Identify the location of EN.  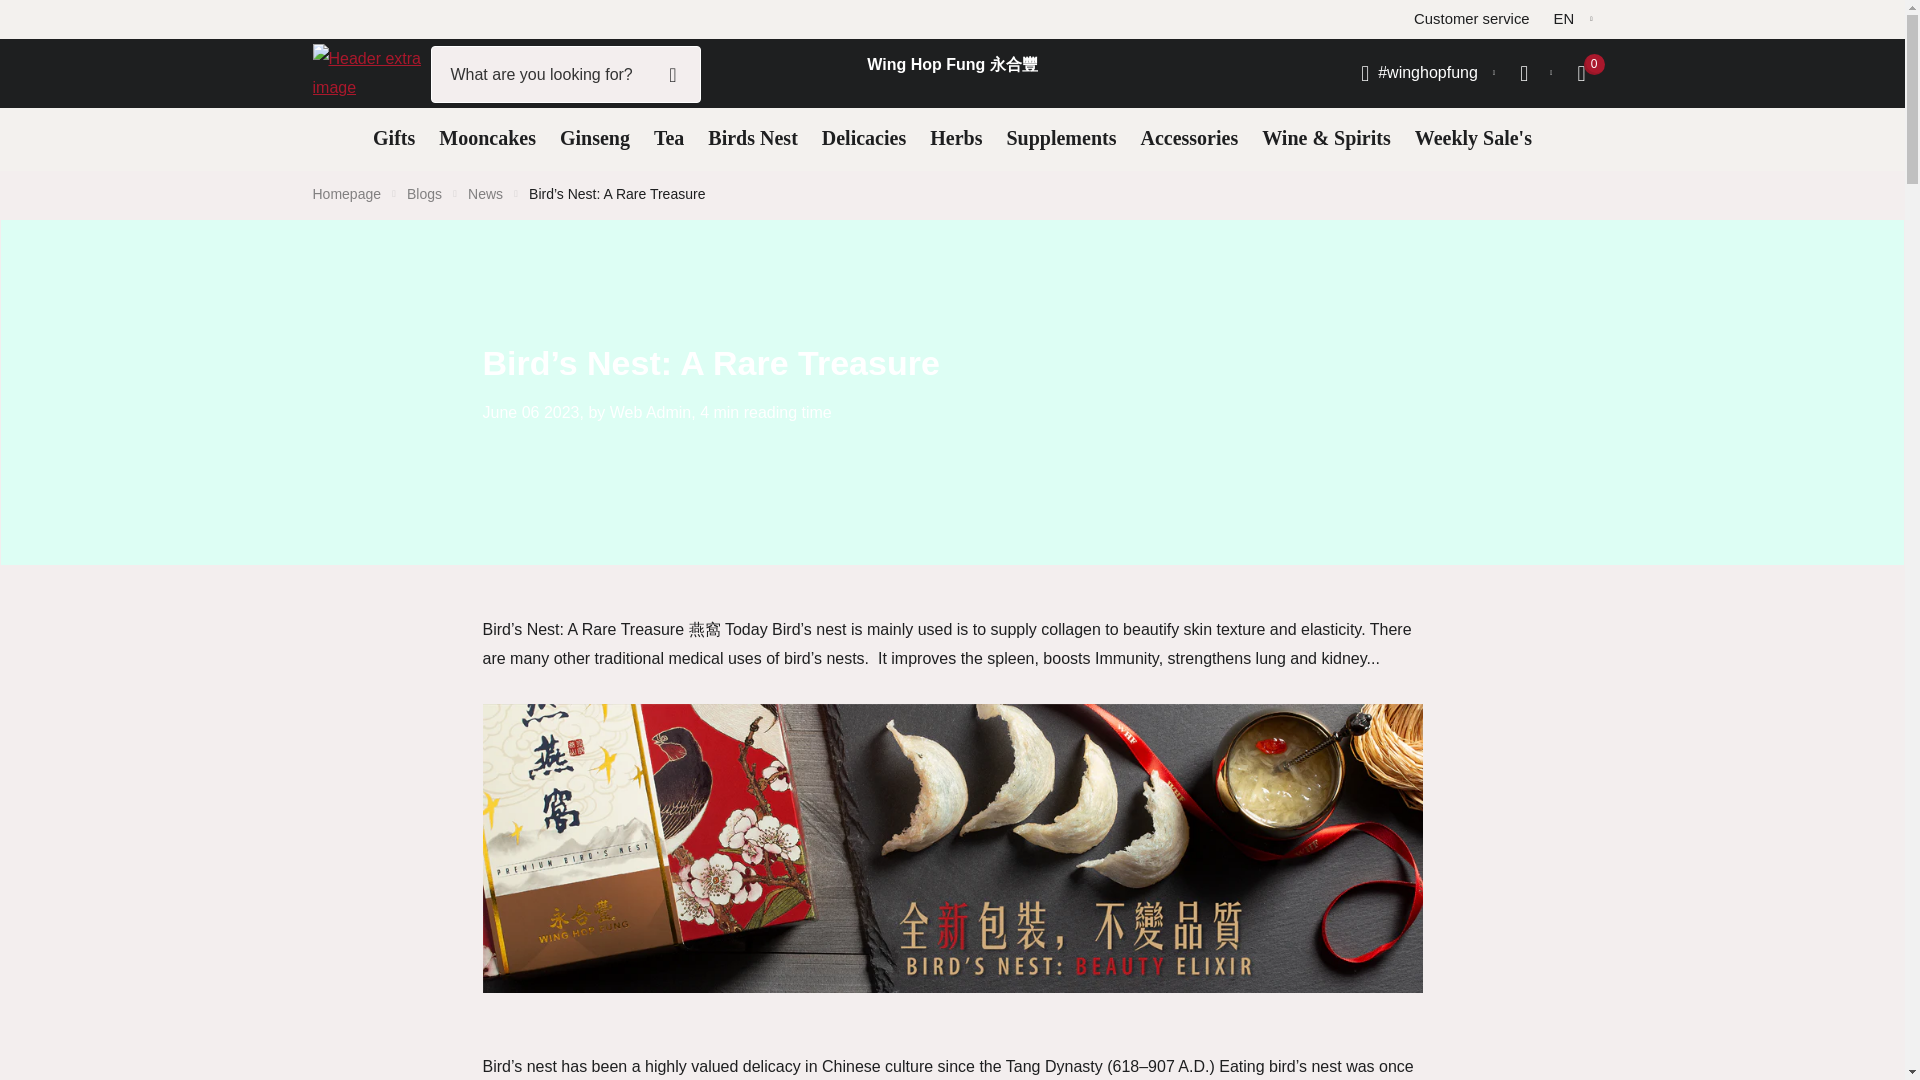
(1573, 20).